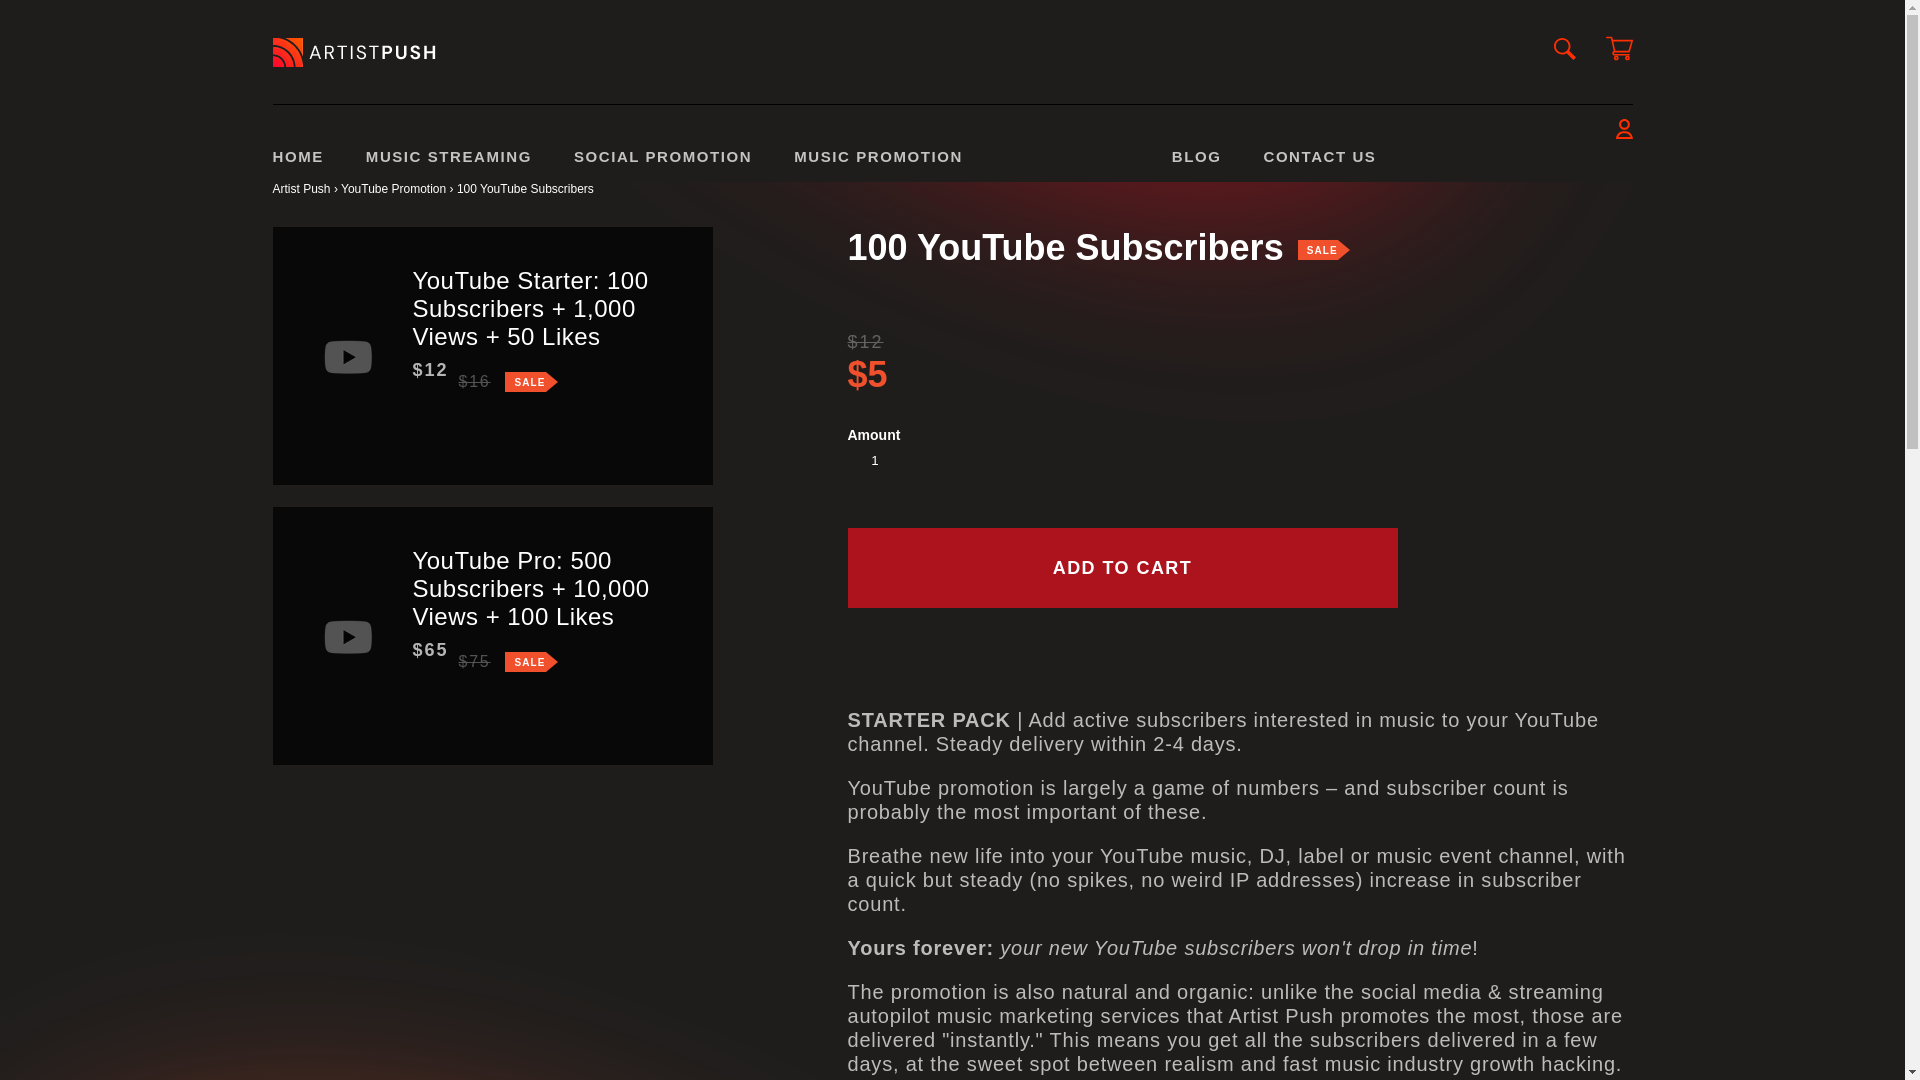  Describe the element at coordinates (663, 164) in the screenshot. I see `SOCIAL PROMOTION` at that location.